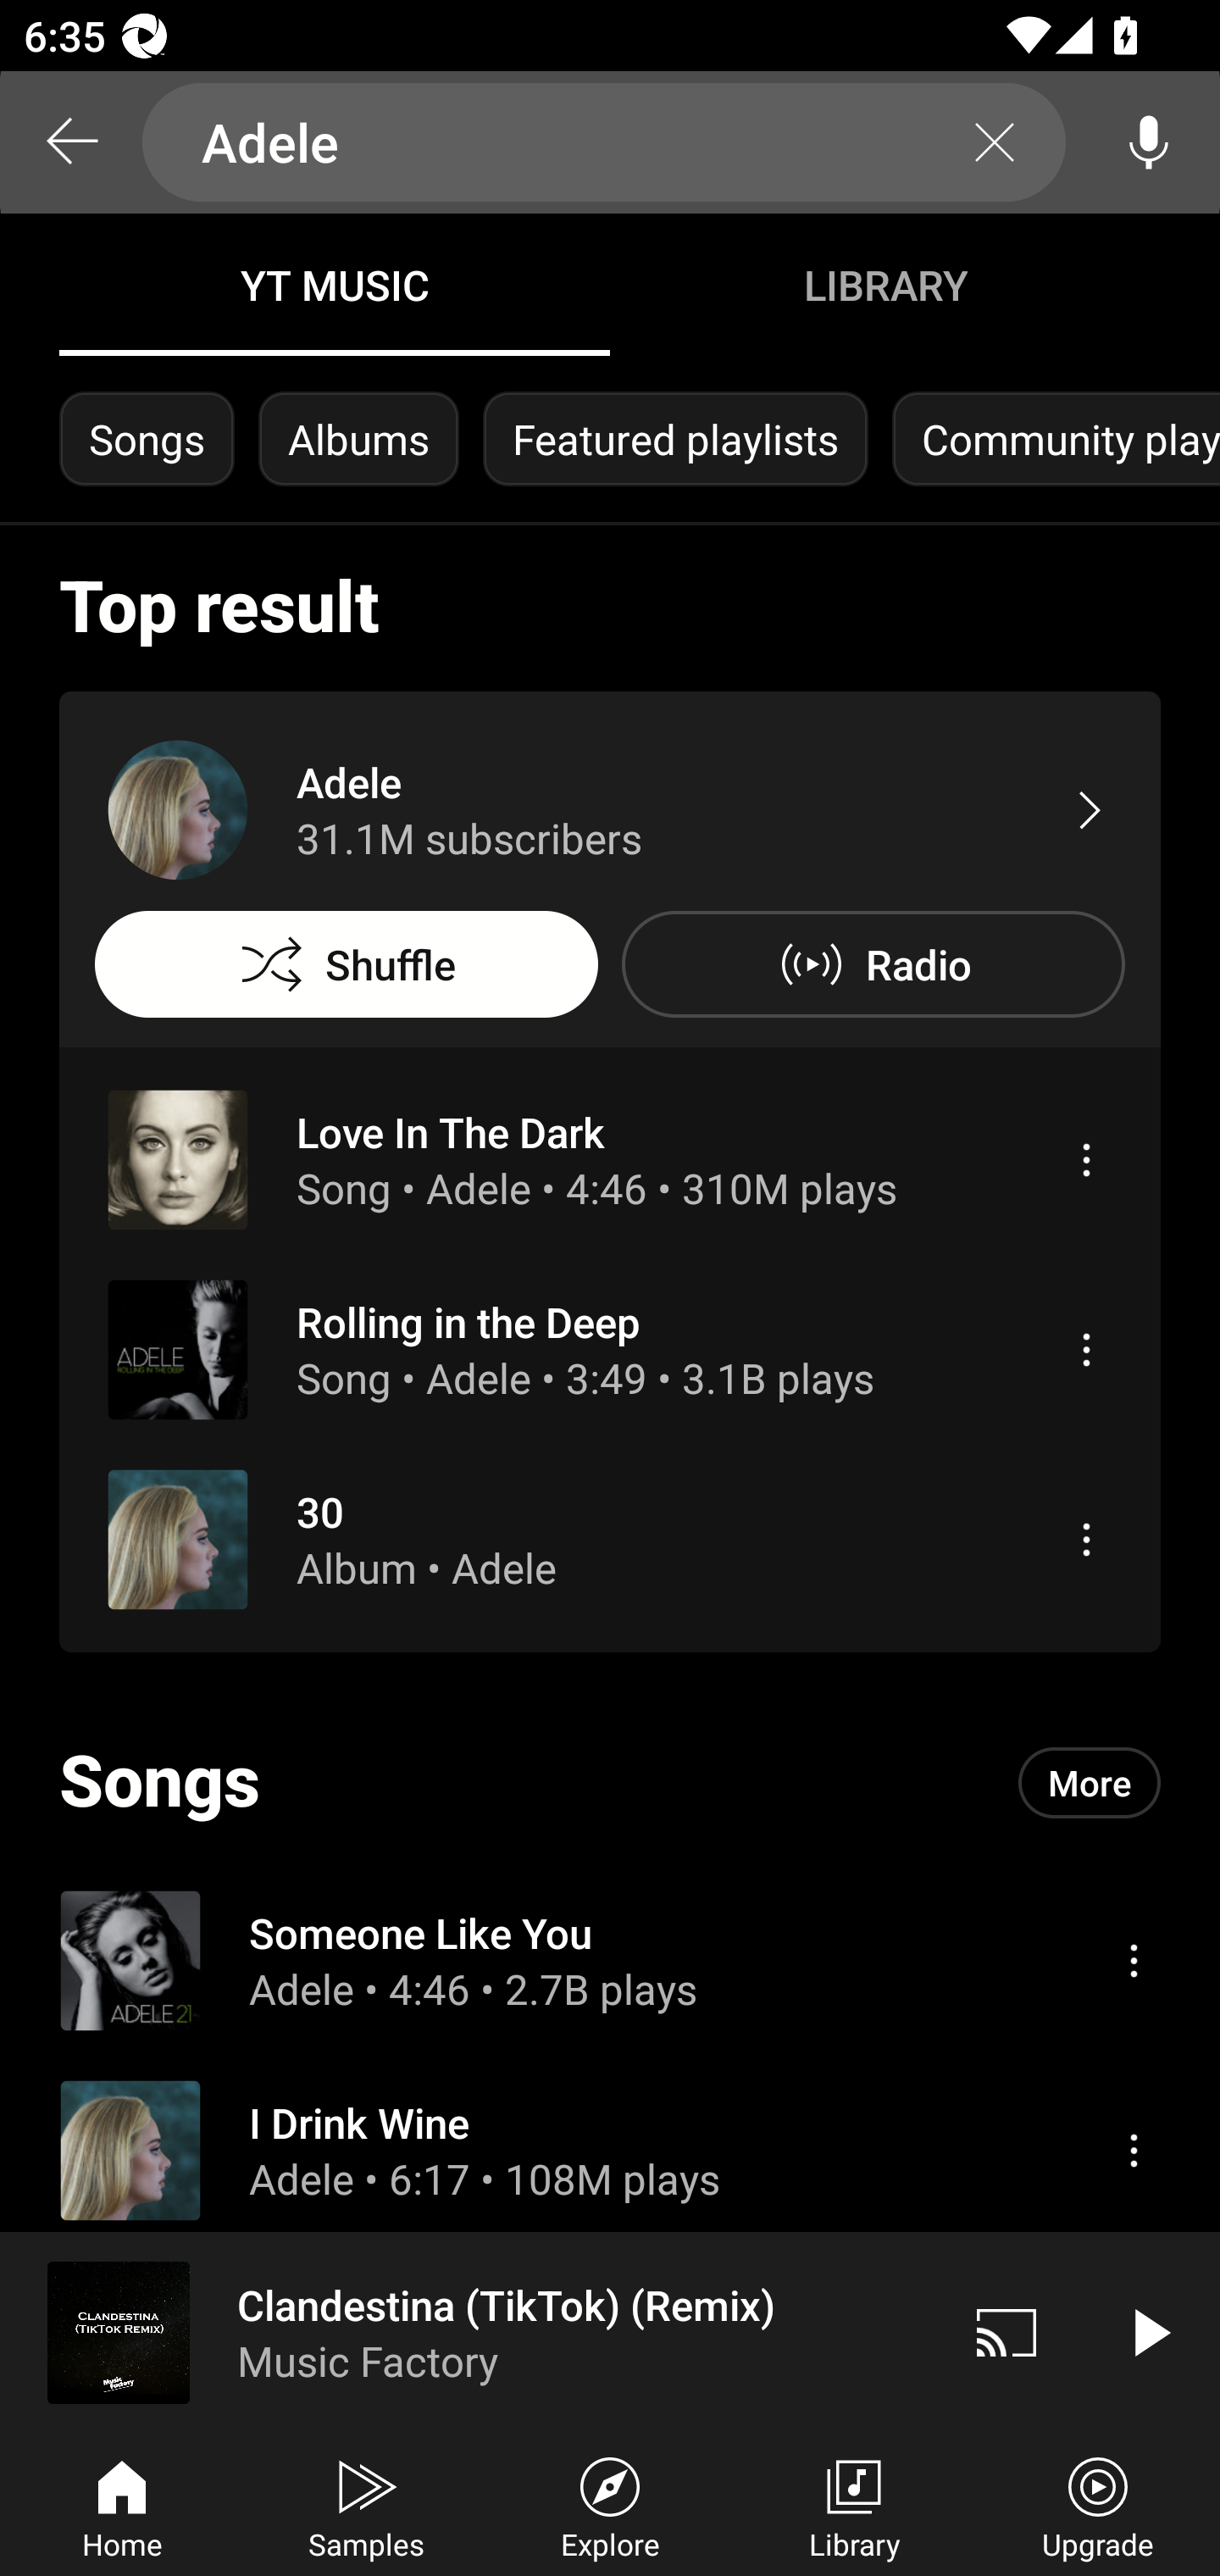  Describe the element at coordinates (1086, 1349) in the screenshot. I see `Menu` at that location.